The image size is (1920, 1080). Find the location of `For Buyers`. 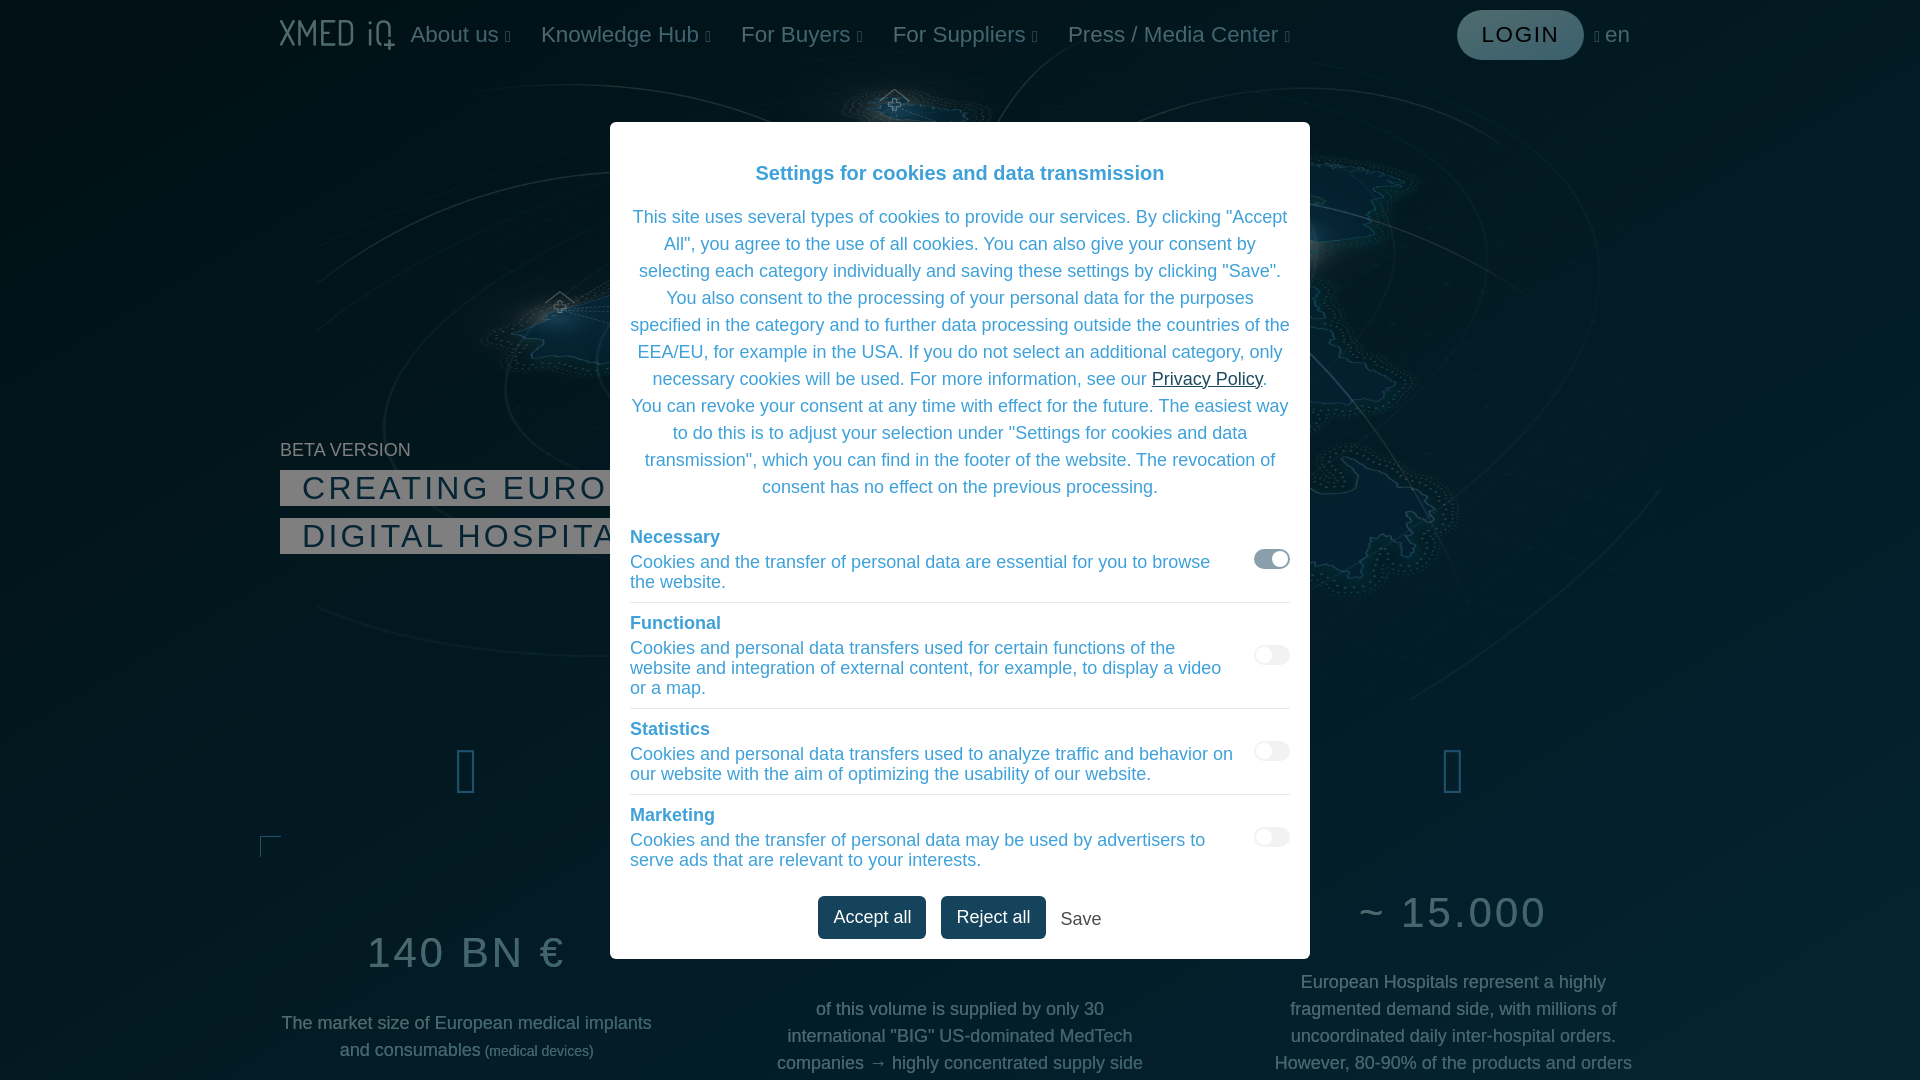

For Buyers is located at coordinates (801, 34).